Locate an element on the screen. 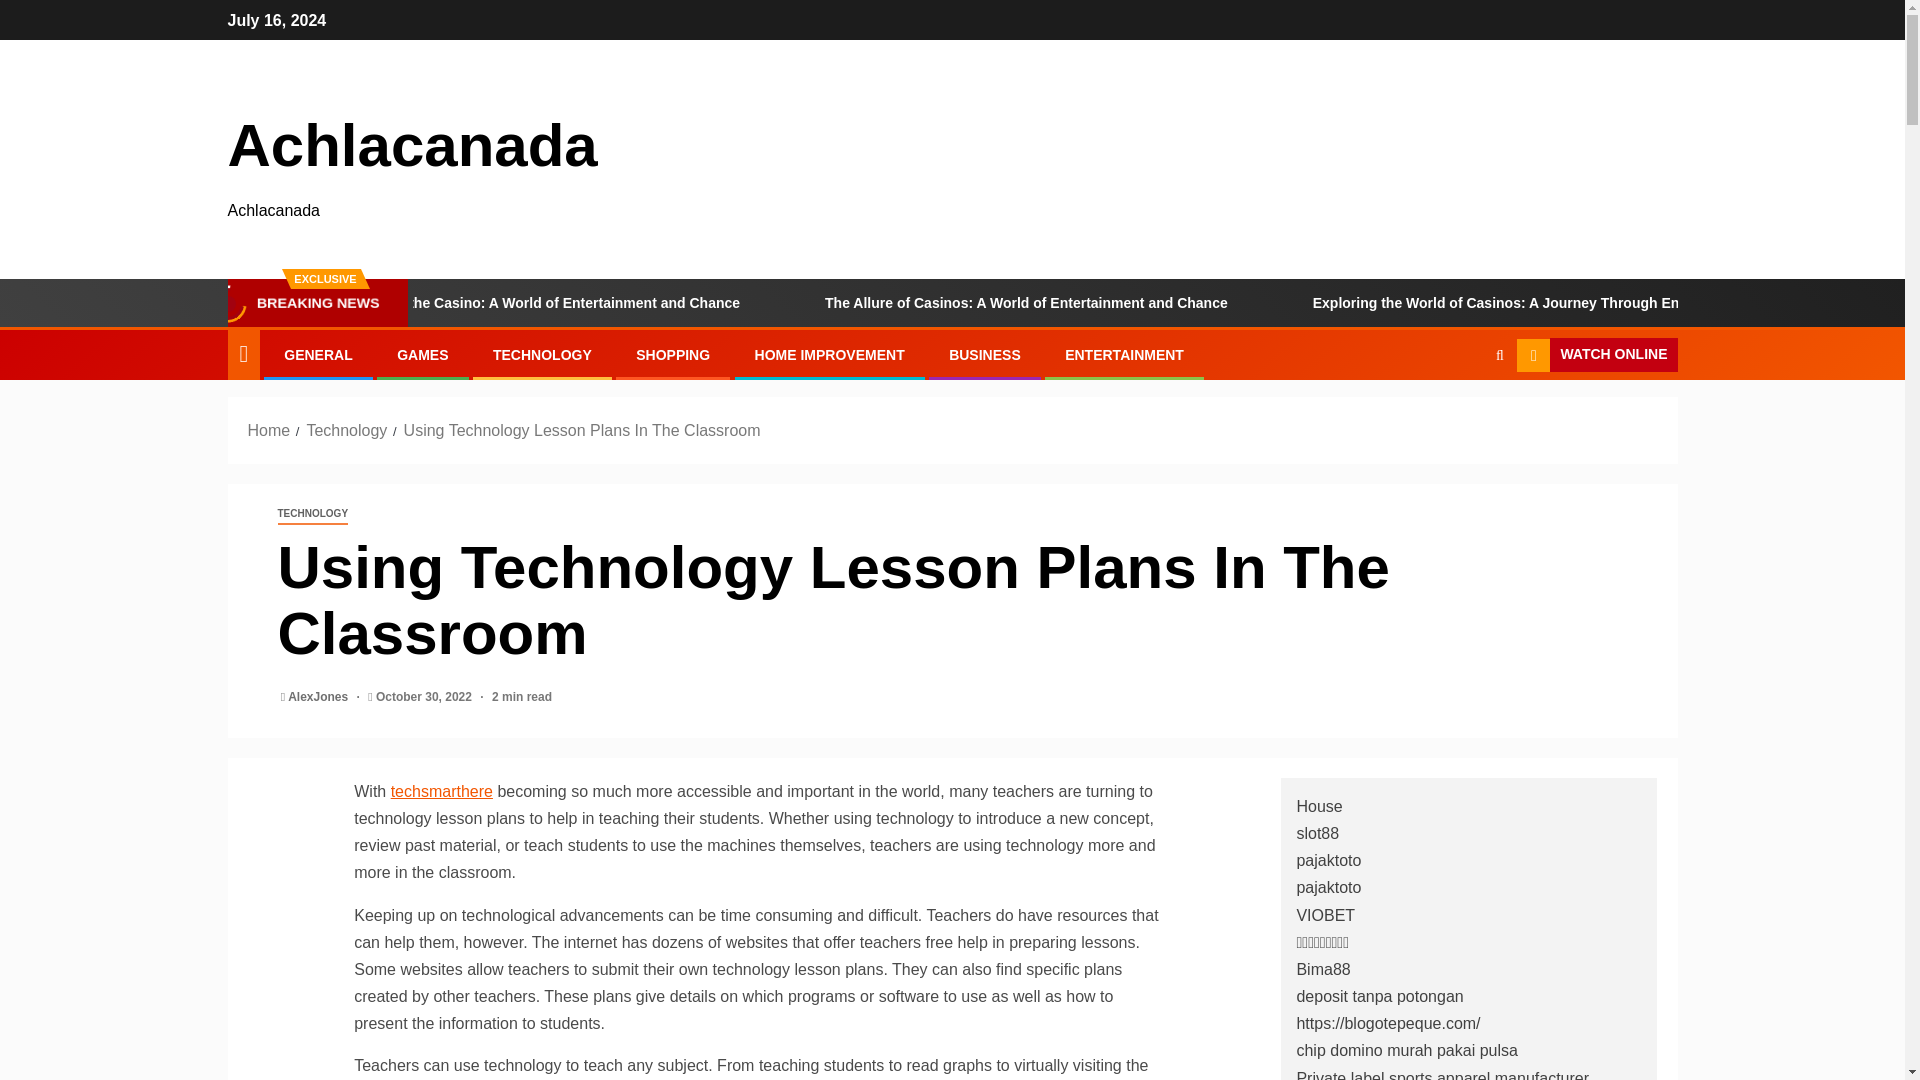 The image size is (1920, 1080). techsmarthere is located at coordinates (442, 792).